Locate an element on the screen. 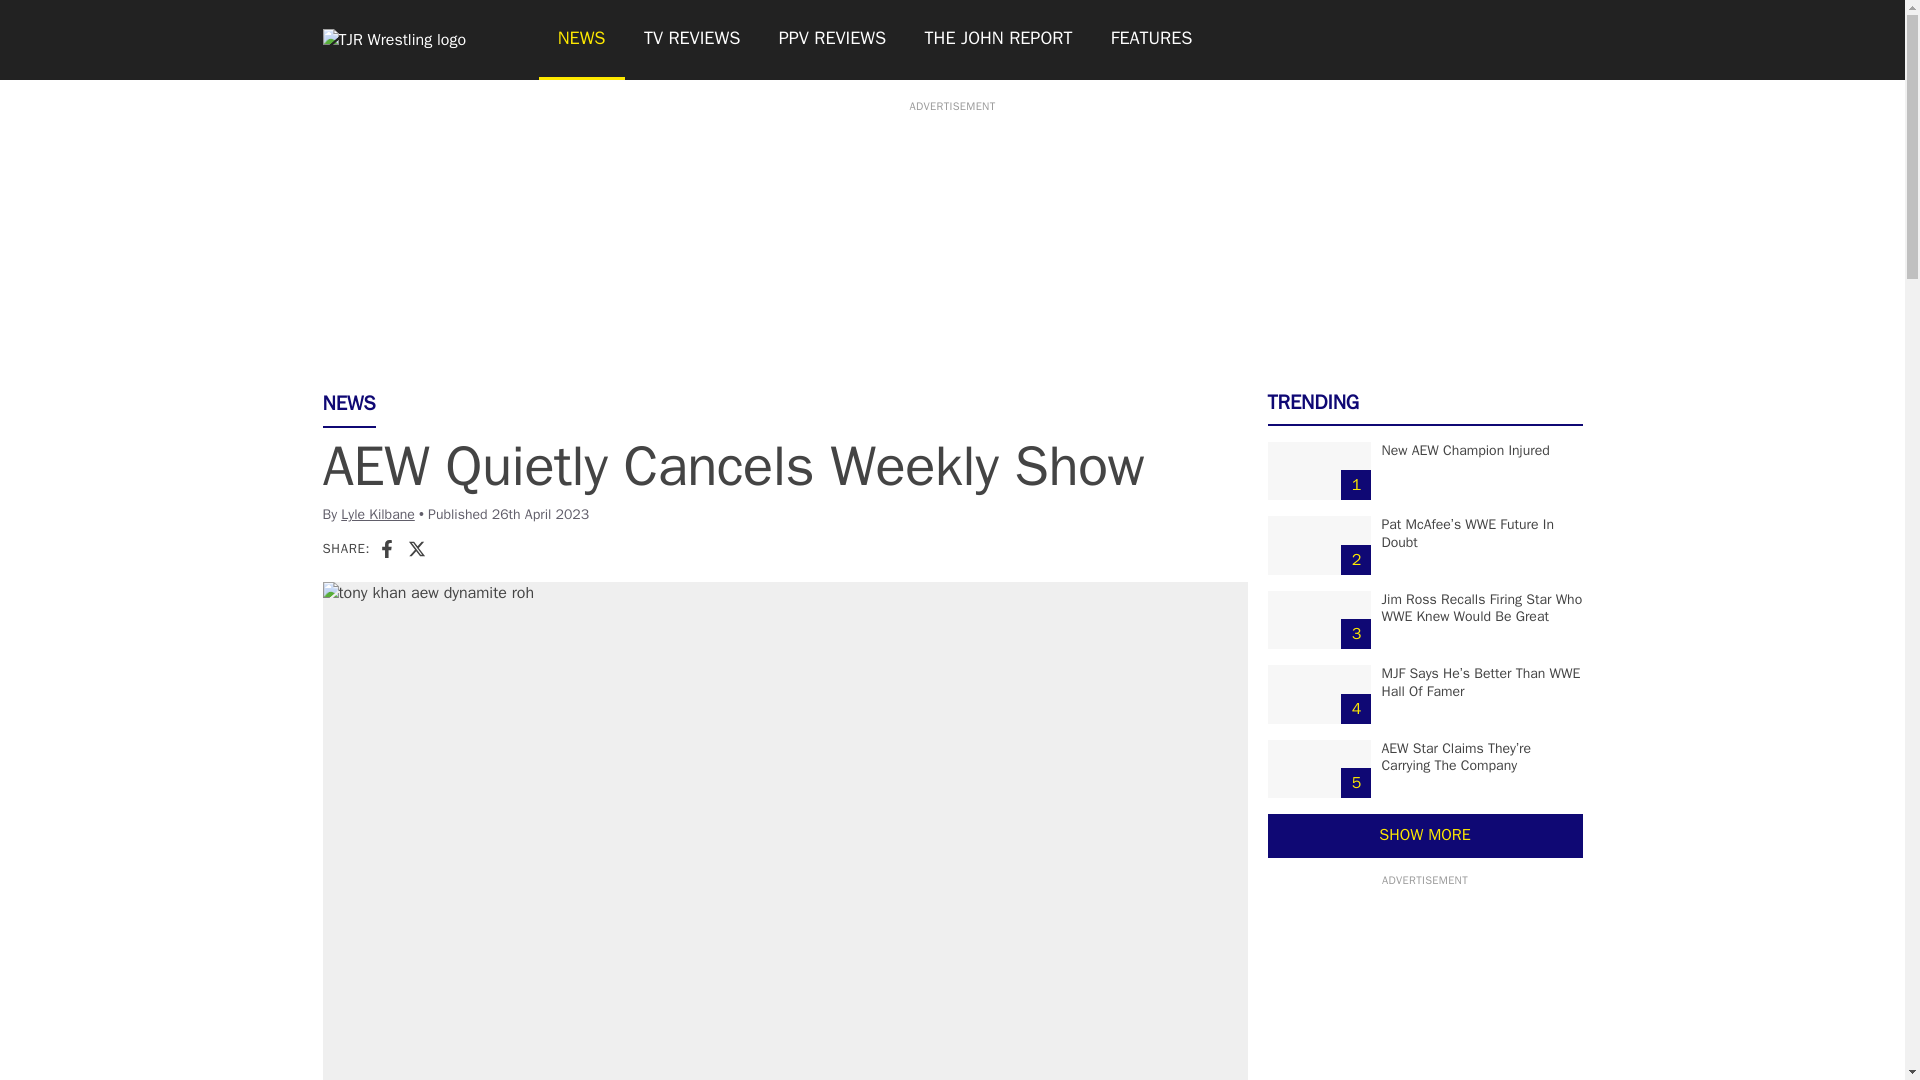  Lyle Kilbane is located at coordinates (378, 514).